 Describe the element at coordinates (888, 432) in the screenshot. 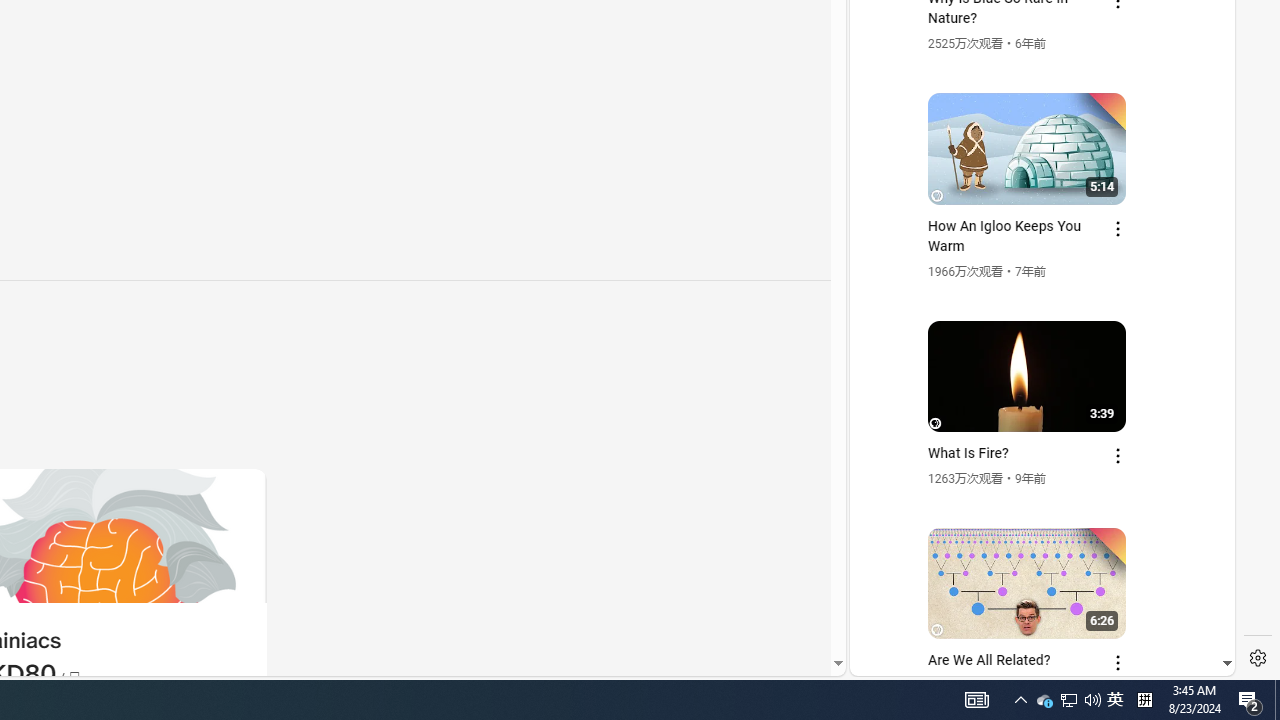

I see `Global web icon` at that location.